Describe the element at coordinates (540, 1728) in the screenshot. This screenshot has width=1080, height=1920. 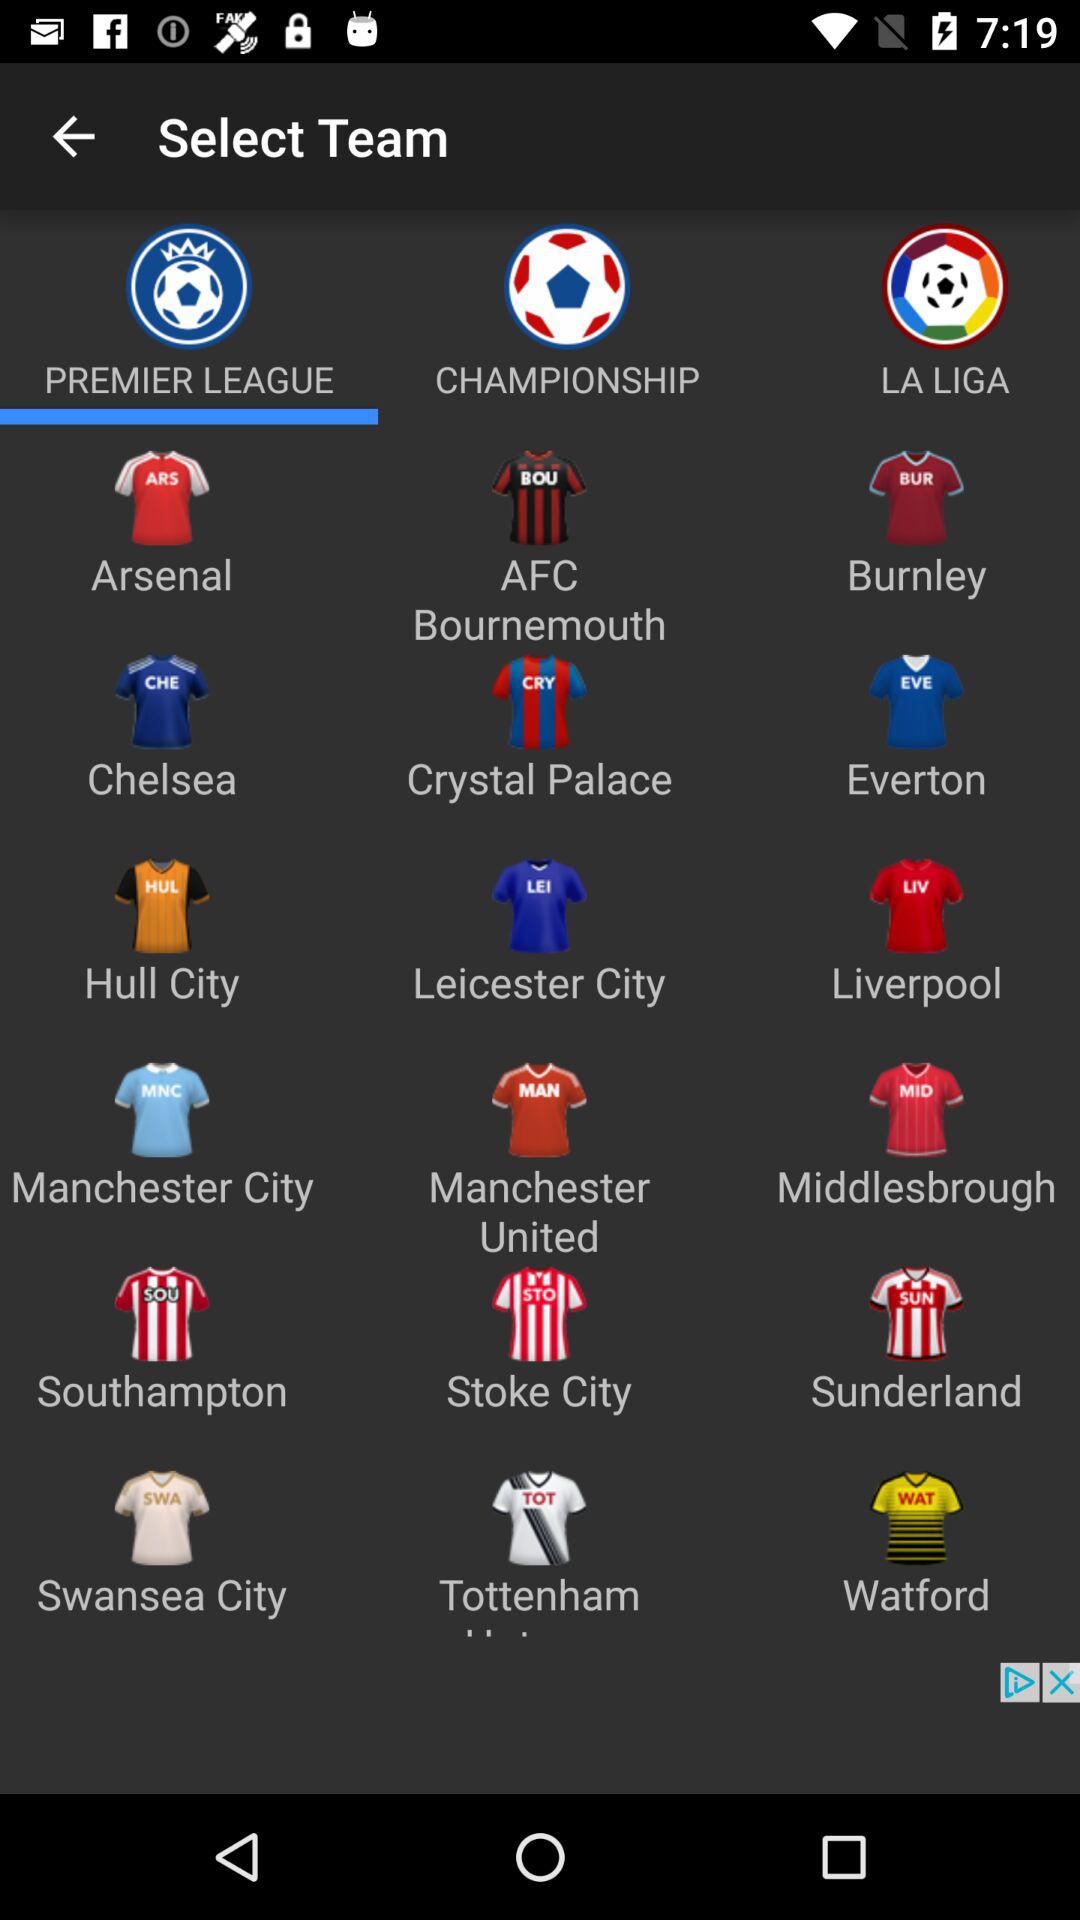
I see `showing the advertisement` at that location.